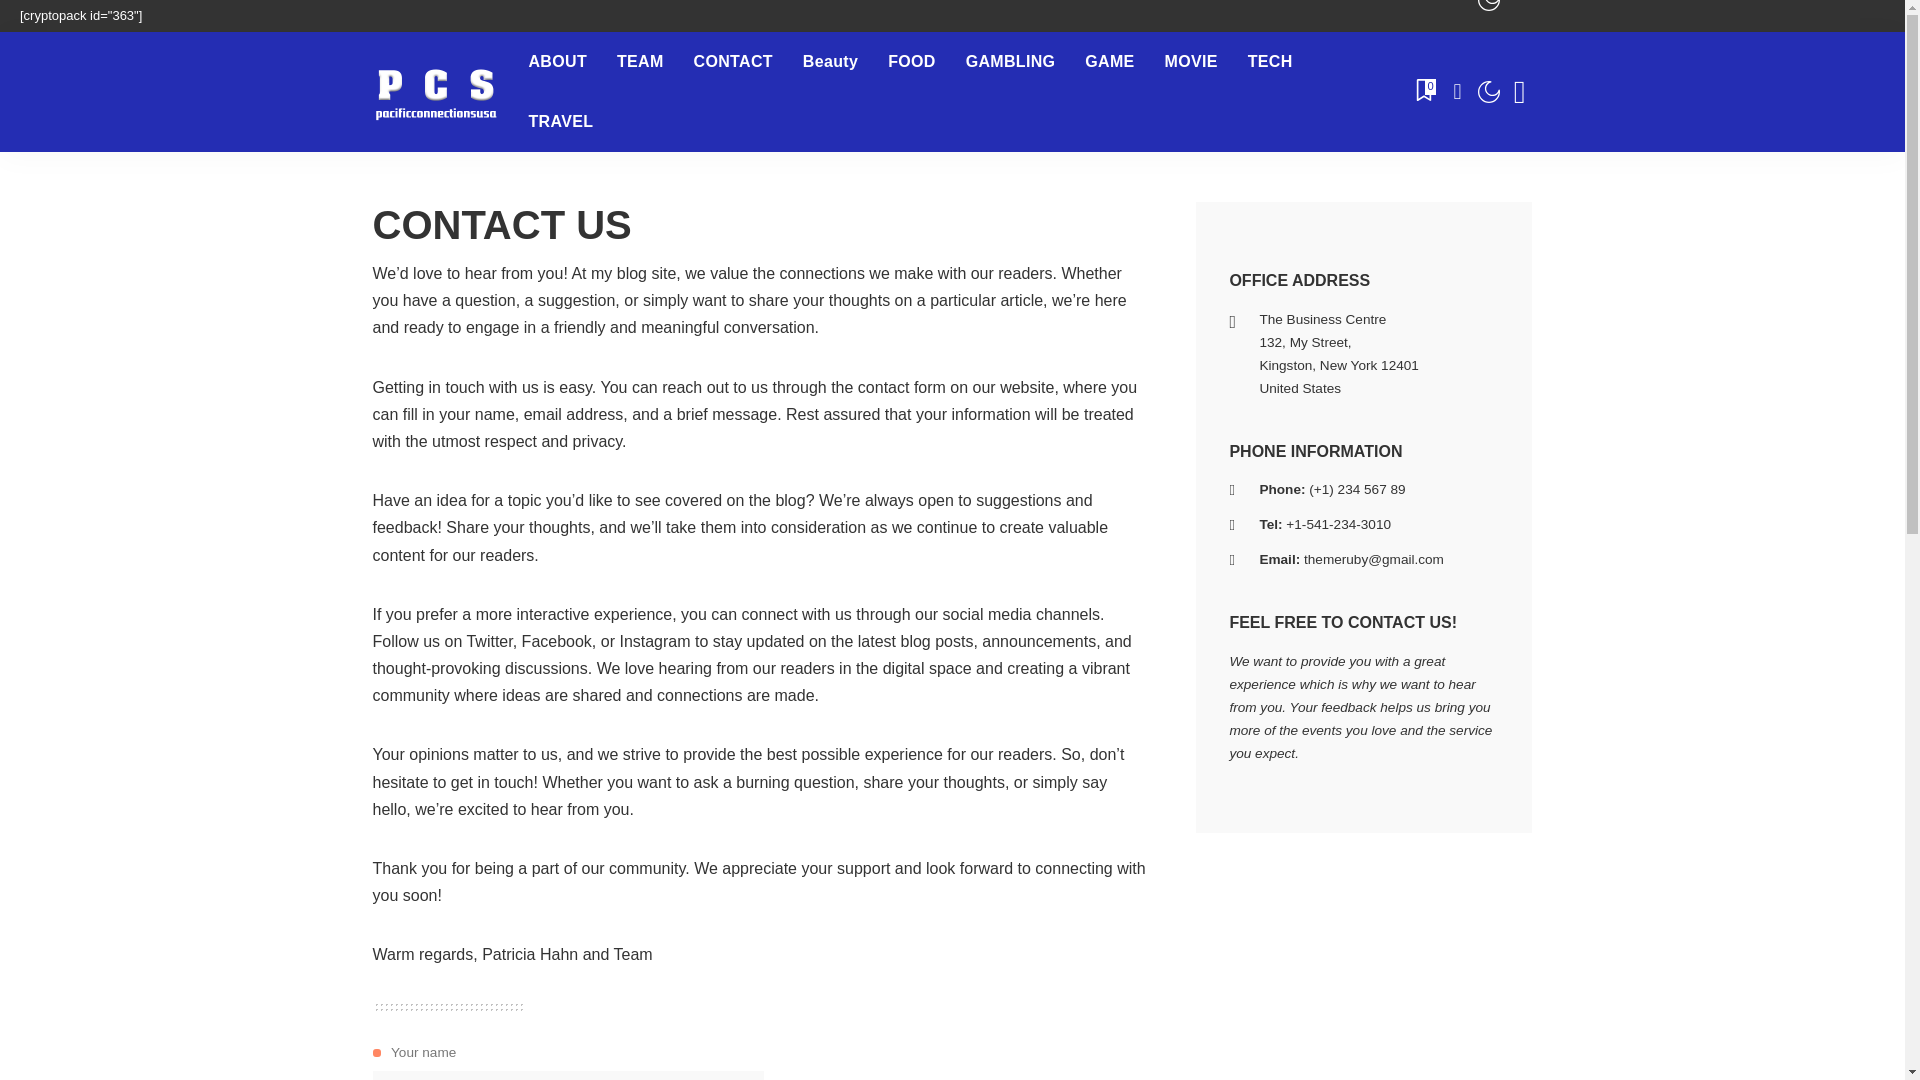 The height and width of the screenshot is (1080, 1920). What do you see at coordinates (830, 62) in the screenshot?
I see `Beauty` at bounding box center [830, 62].